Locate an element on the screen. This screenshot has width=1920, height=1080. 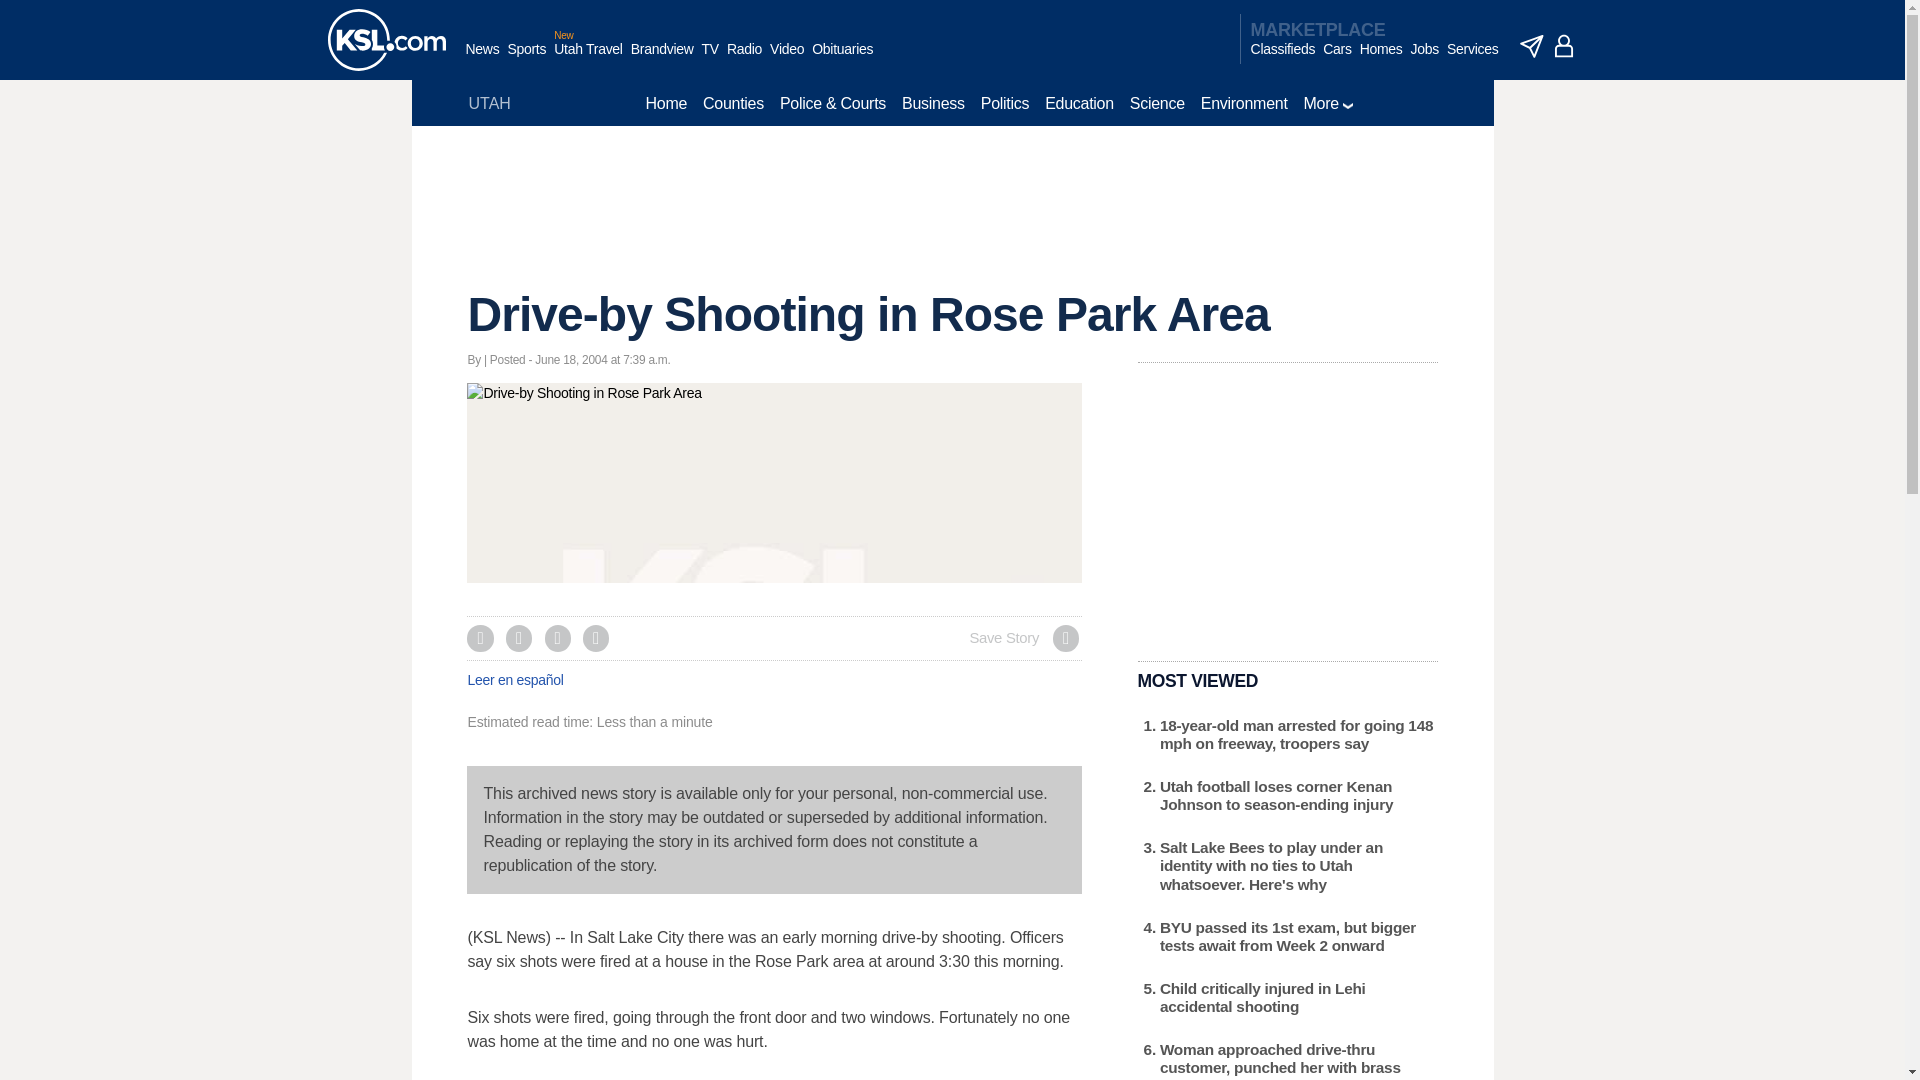
Brandview is located at coordinates (662, 59).